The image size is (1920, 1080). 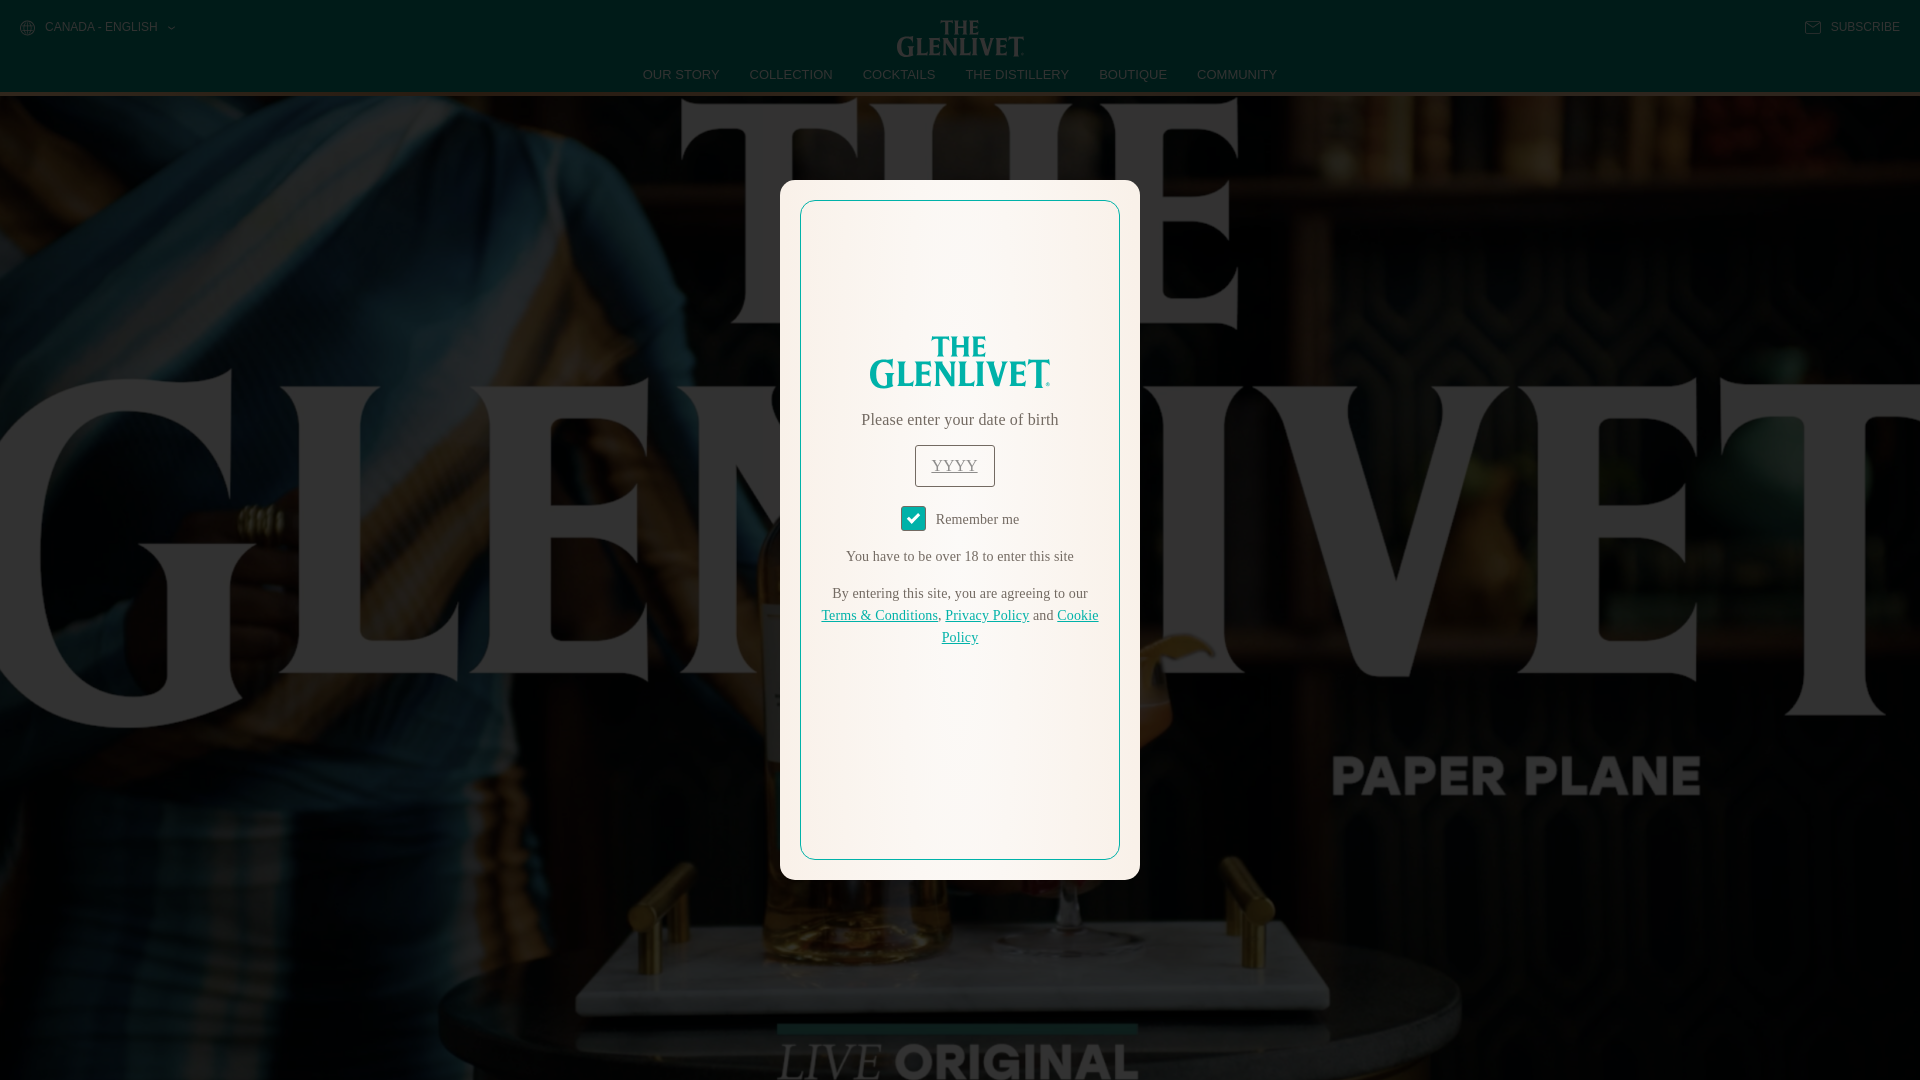 What do you see at coordinates (682, 74) in the screenshot?
I see `OUR STORY` at bounding box center [682, 74].